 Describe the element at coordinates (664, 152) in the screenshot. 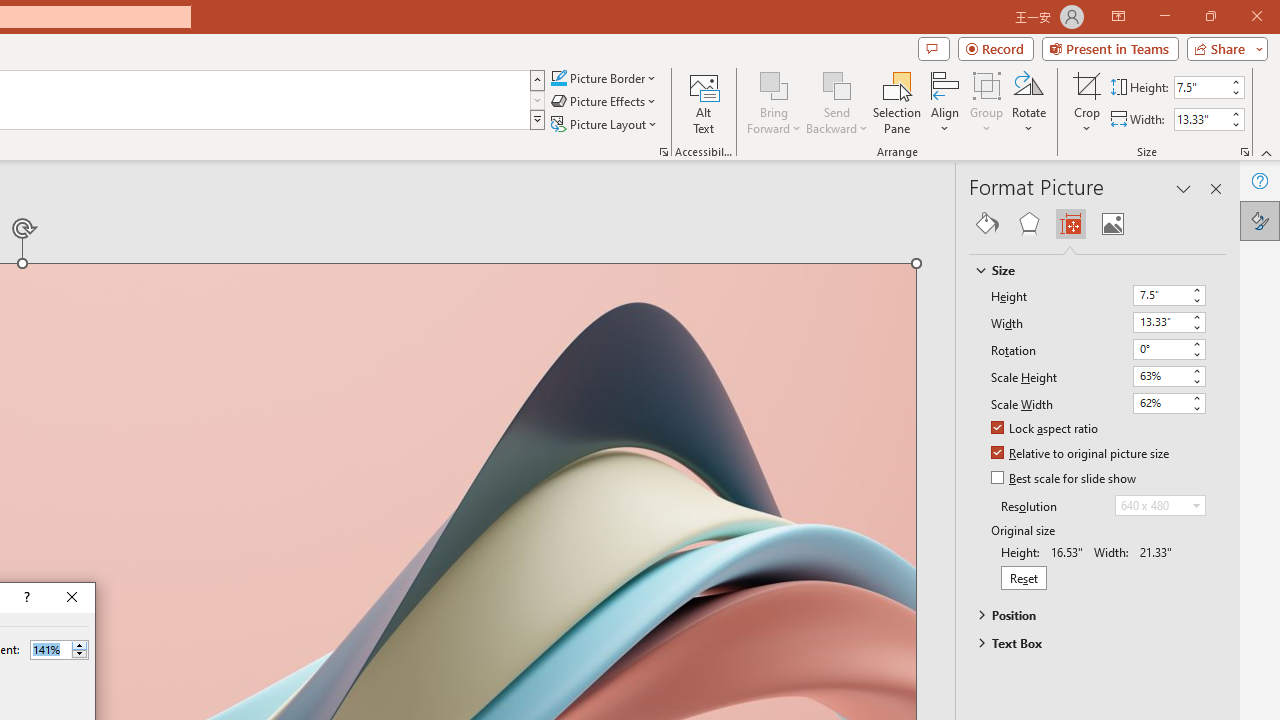

I see `Picture...` at that location.